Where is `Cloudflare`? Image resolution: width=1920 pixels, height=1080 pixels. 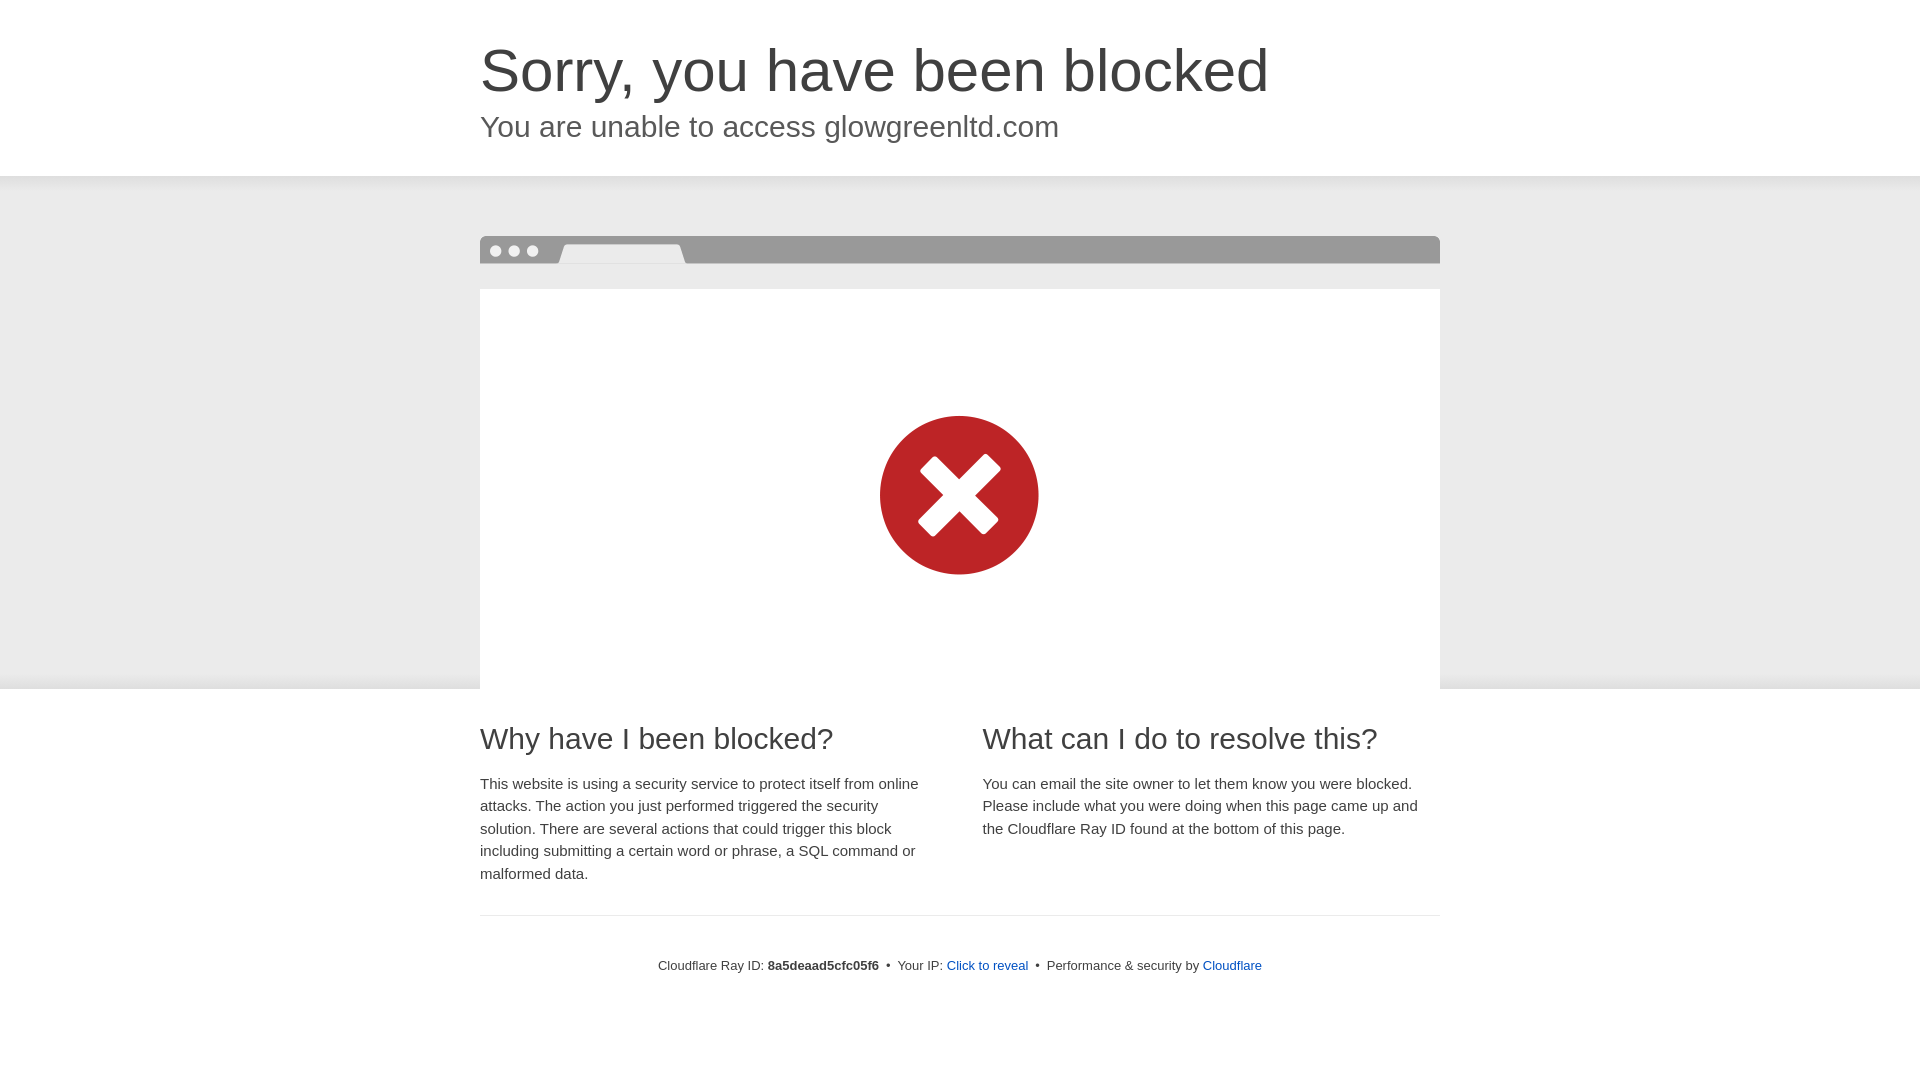 Cloudflare is located at coordinates (1232, 965).